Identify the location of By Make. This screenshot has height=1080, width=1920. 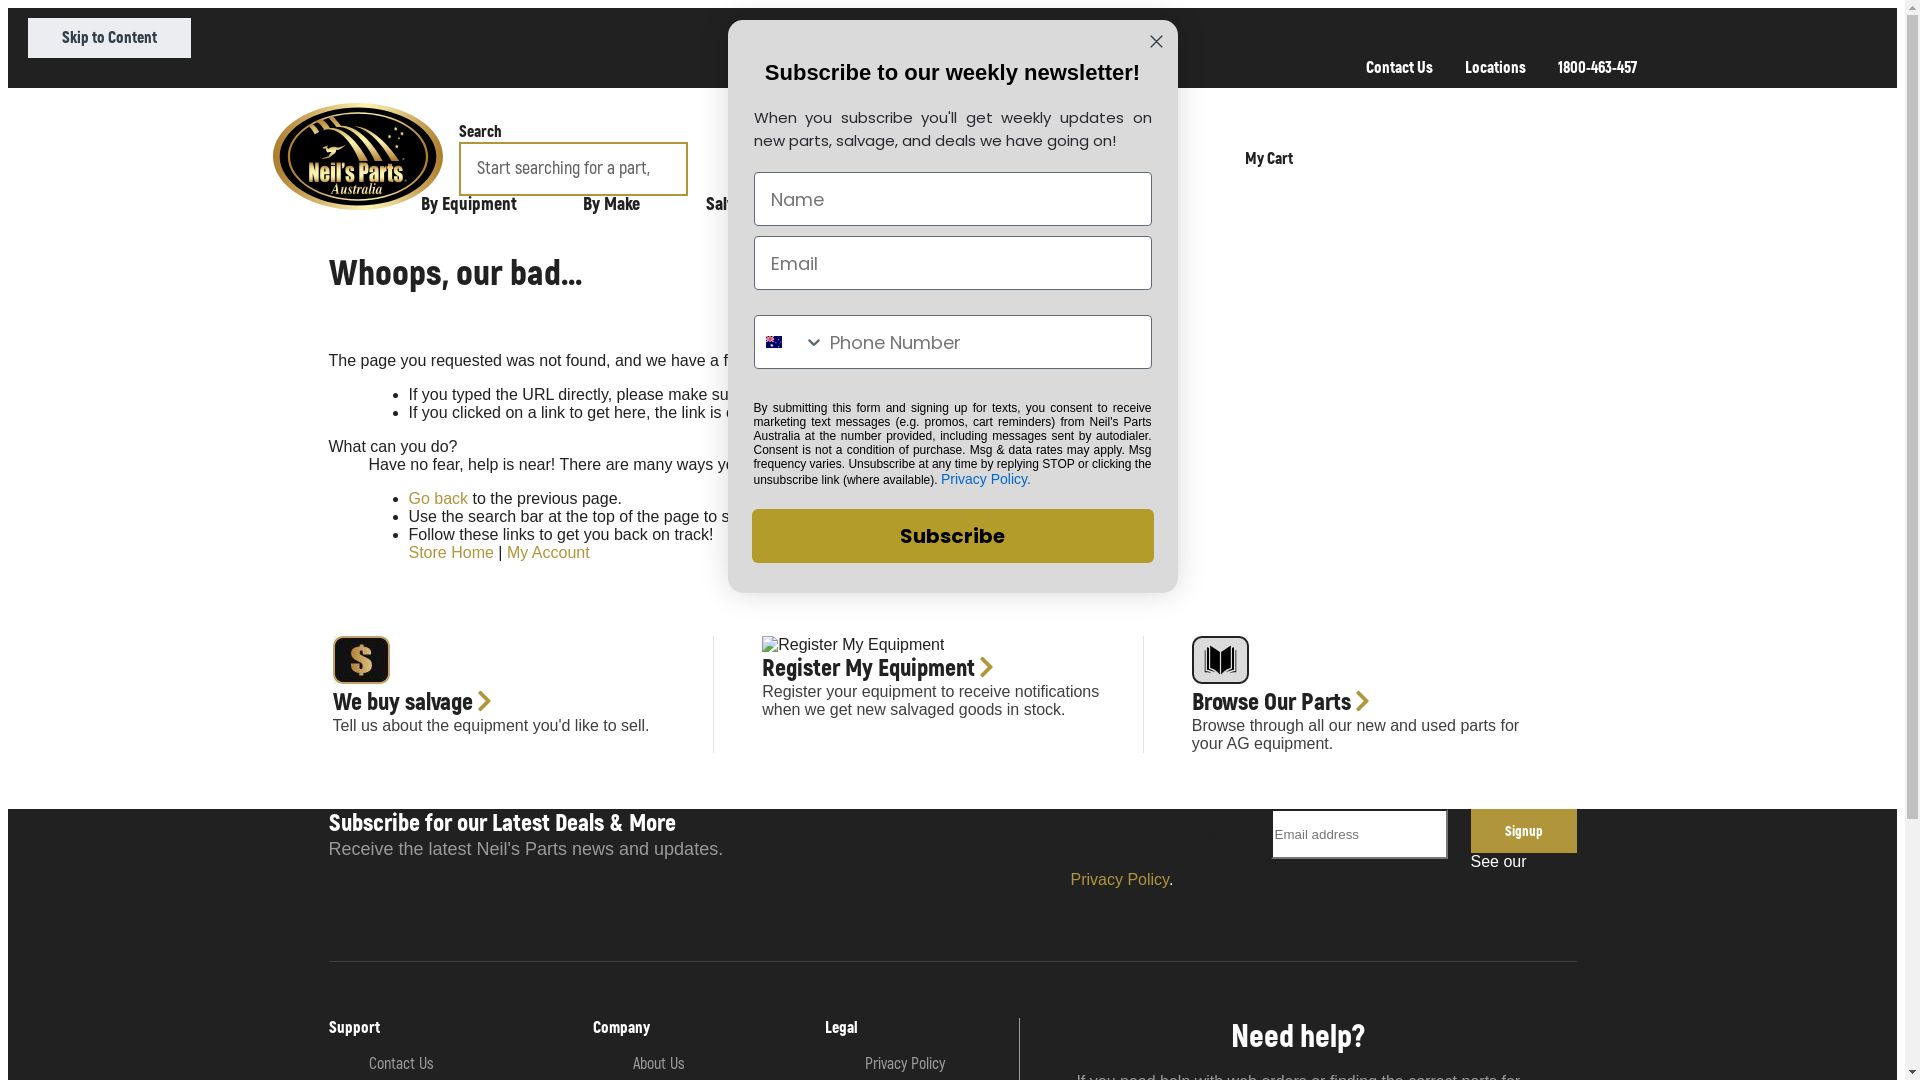
(618, 204).